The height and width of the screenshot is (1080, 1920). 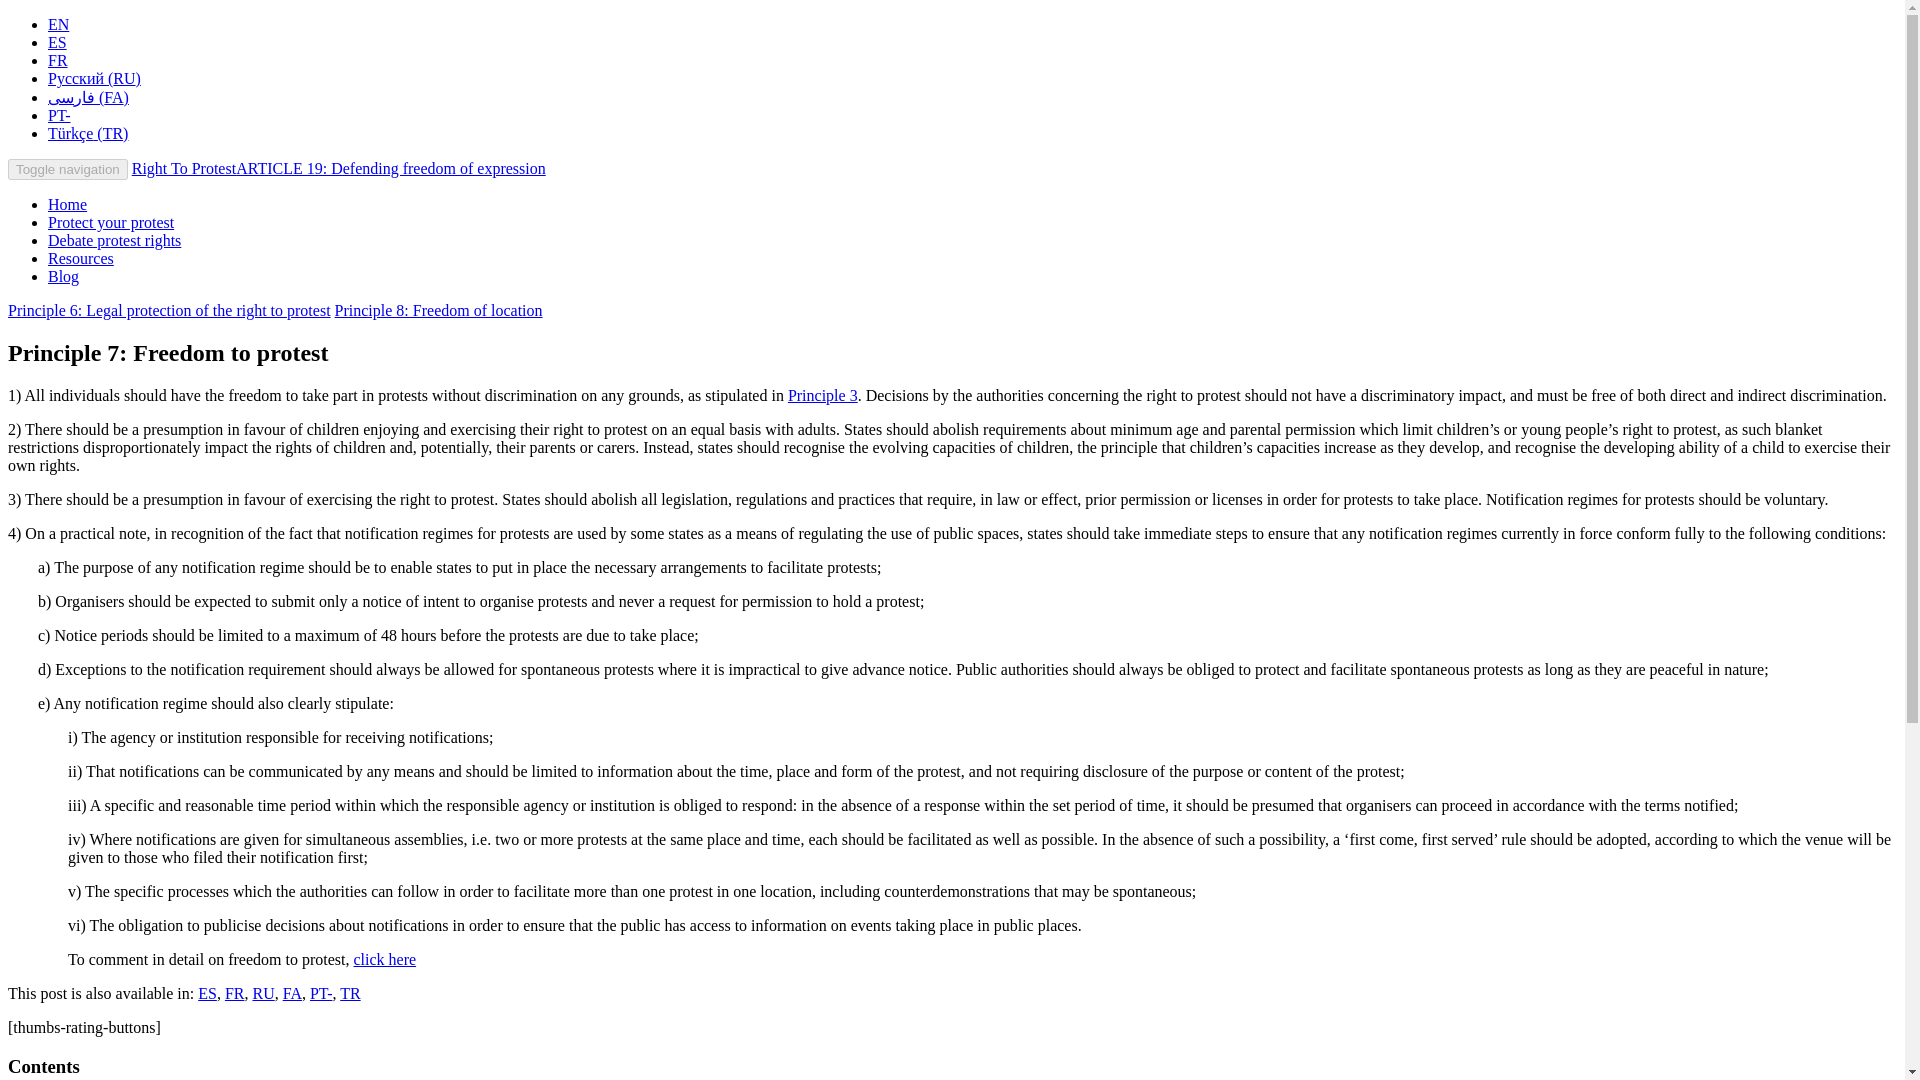 What do you see at coordinates (67, 204) in the screenshot?
I see `Home` at bounding box center [67, 204].